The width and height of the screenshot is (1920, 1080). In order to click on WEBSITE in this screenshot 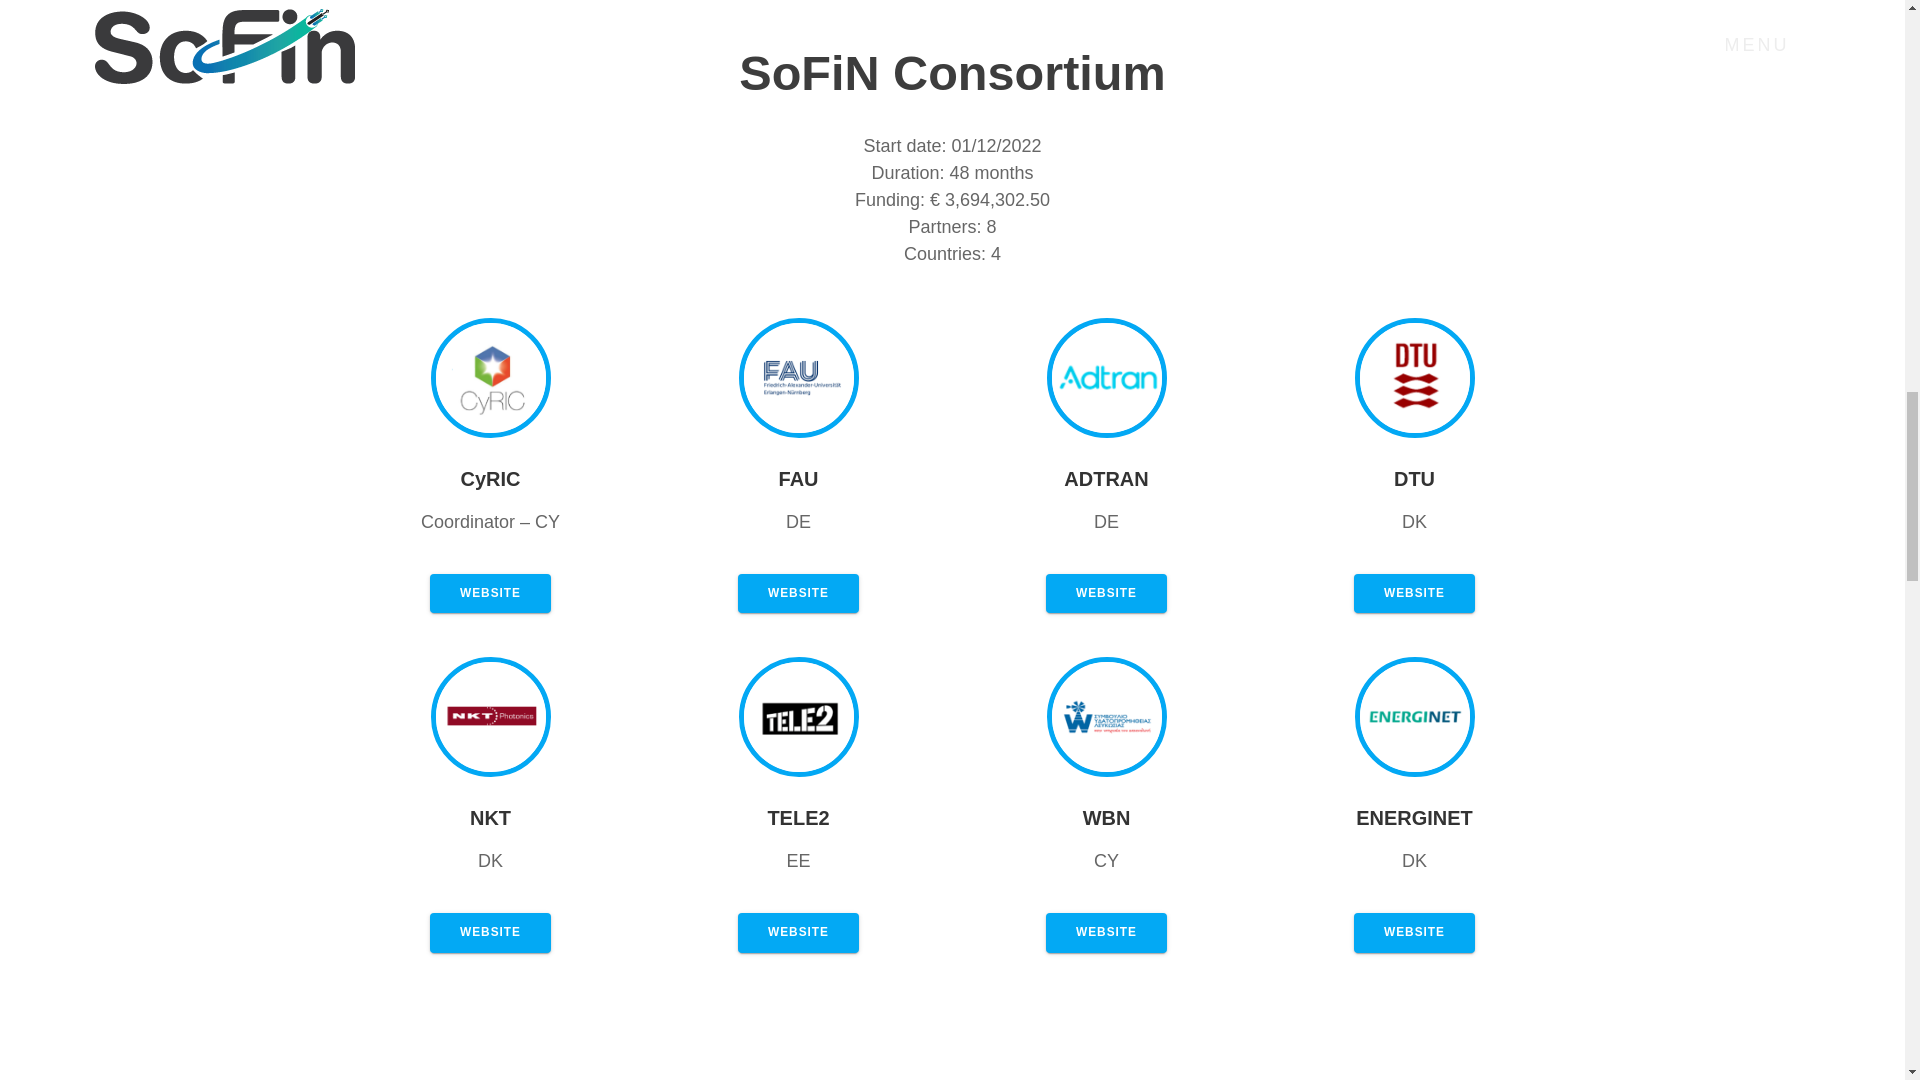, I will do `click(798, 593)`.